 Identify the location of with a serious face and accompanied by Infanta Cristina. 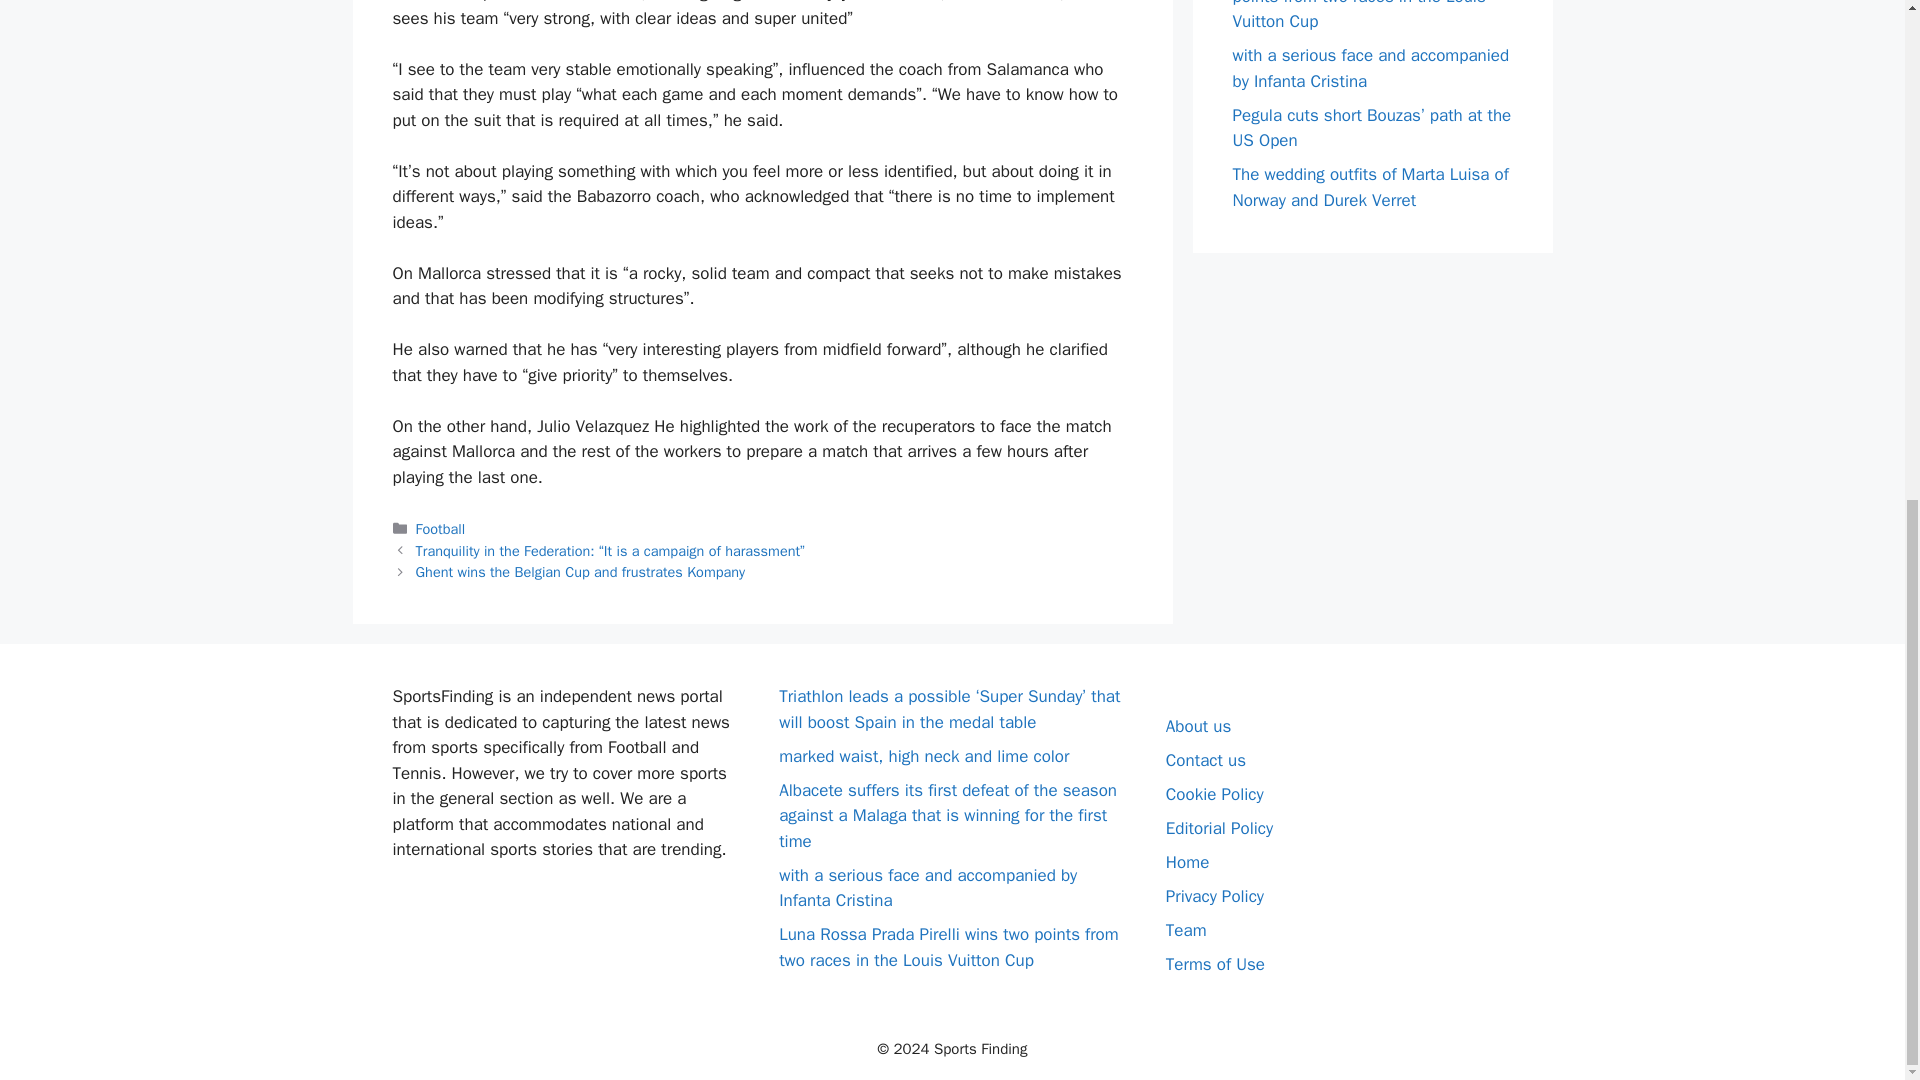
(928, 888).